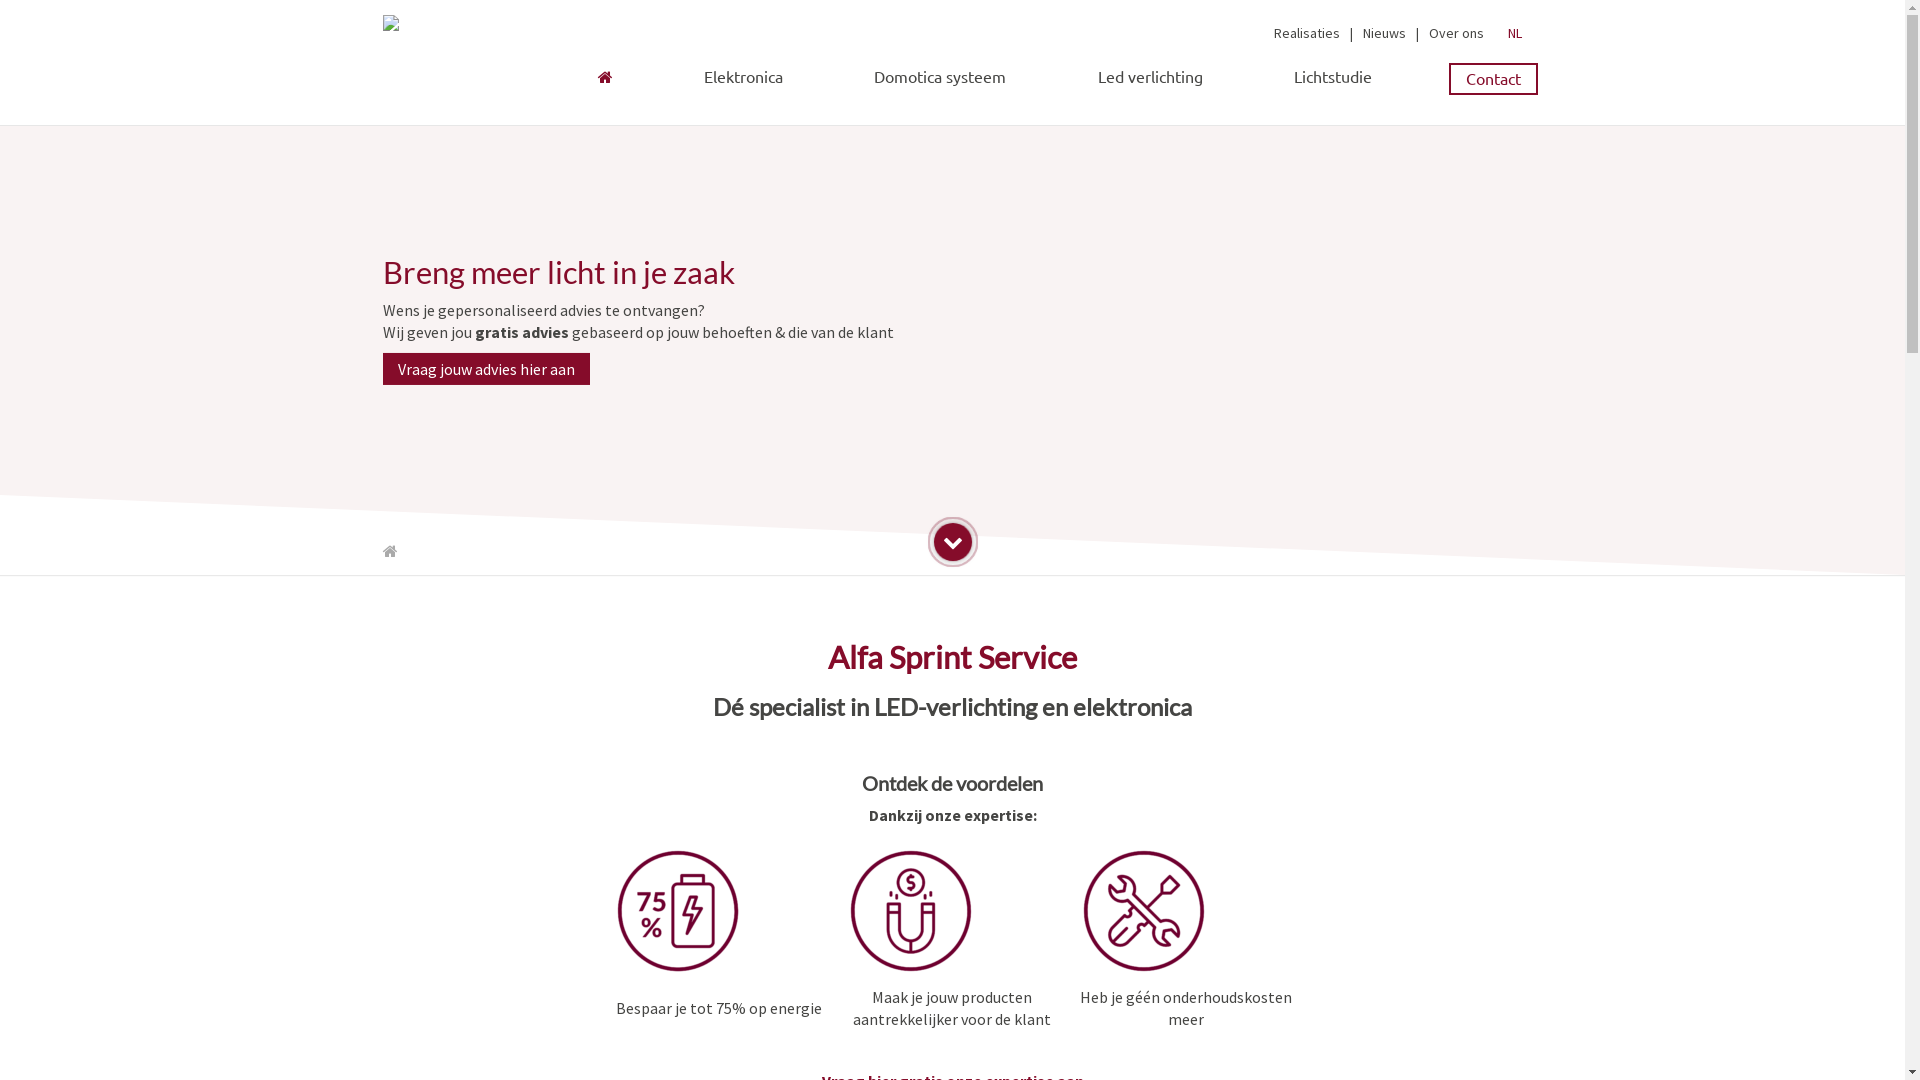  What do you see at coordinates (744, 77) in the screenshot?
I see `Elektronica` at bounding box center [744, 77].